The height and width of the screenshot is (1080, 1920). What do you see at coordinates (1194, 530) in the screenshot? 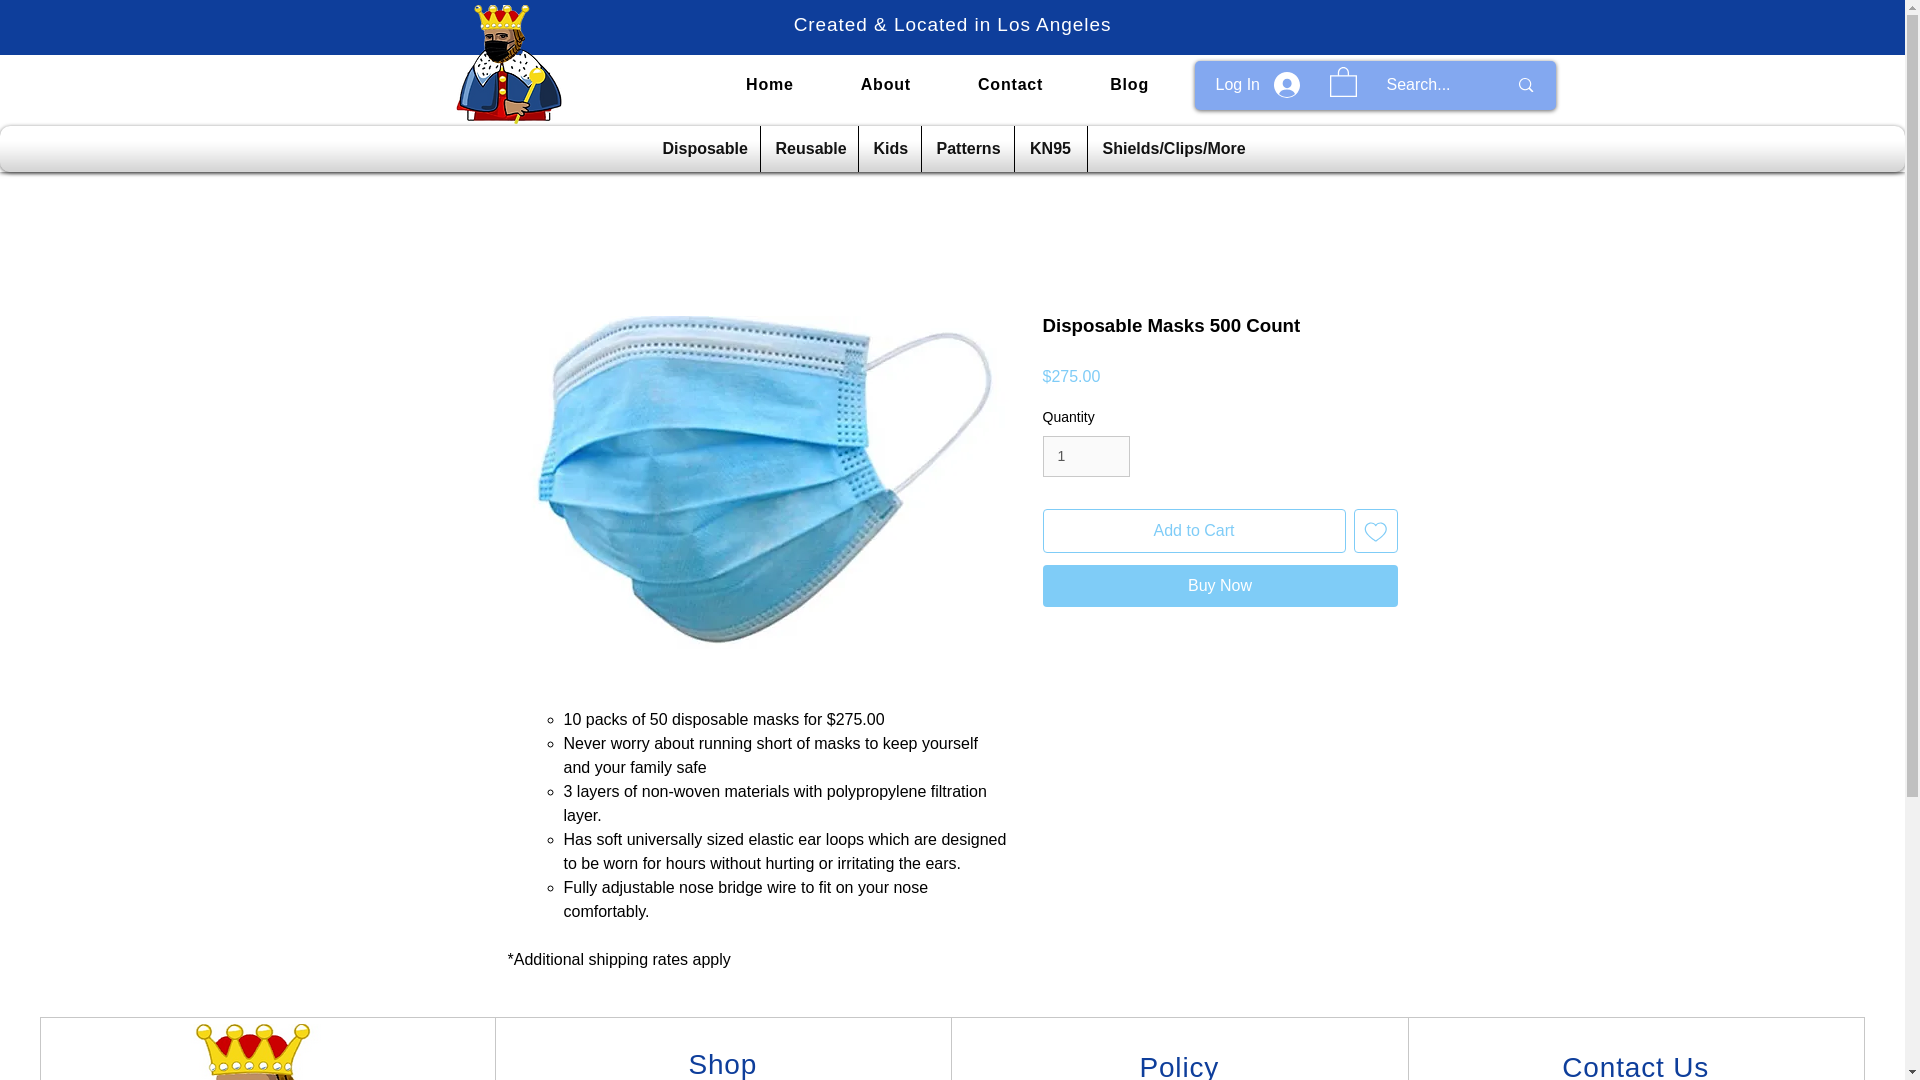
I see `Add to Cart` at bounding box center [1194, 530].